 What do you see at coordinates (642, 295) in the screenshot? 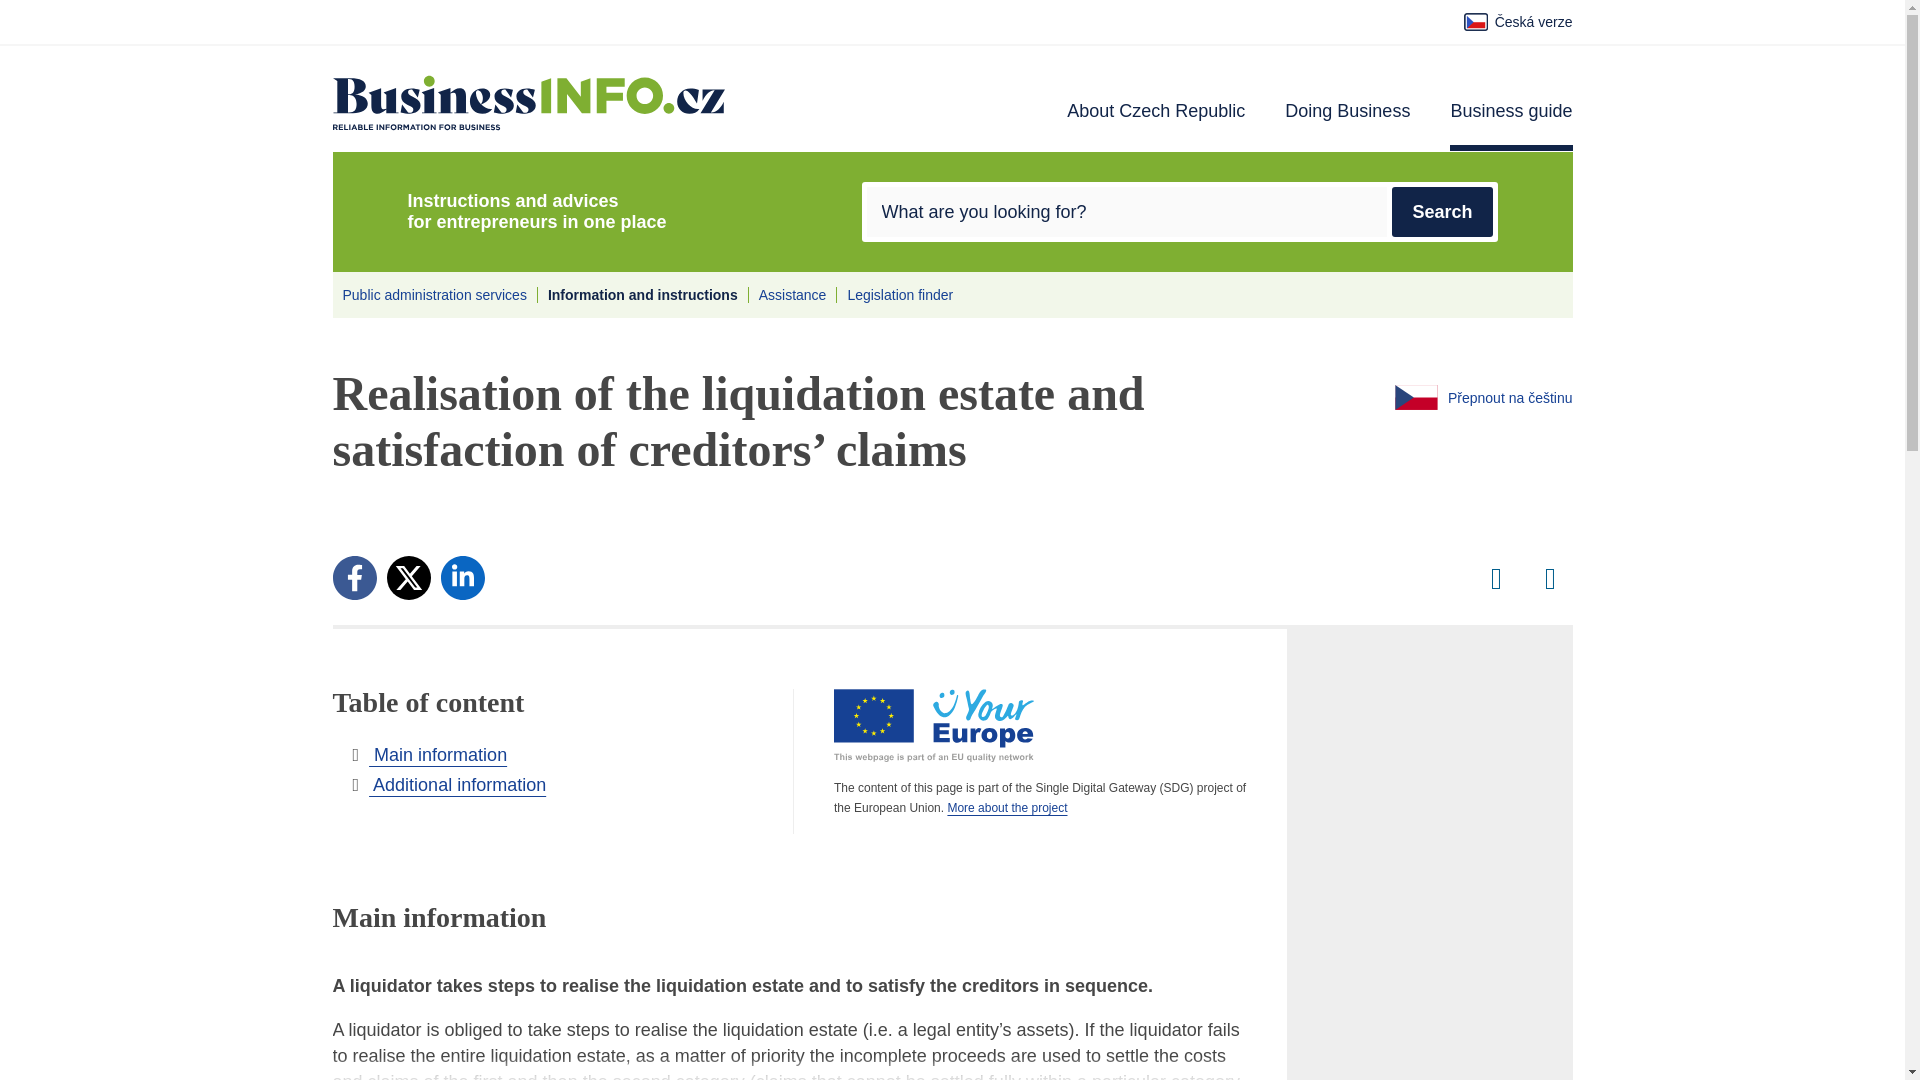
I see `Information and instructions` at bounding box center [642, 295].